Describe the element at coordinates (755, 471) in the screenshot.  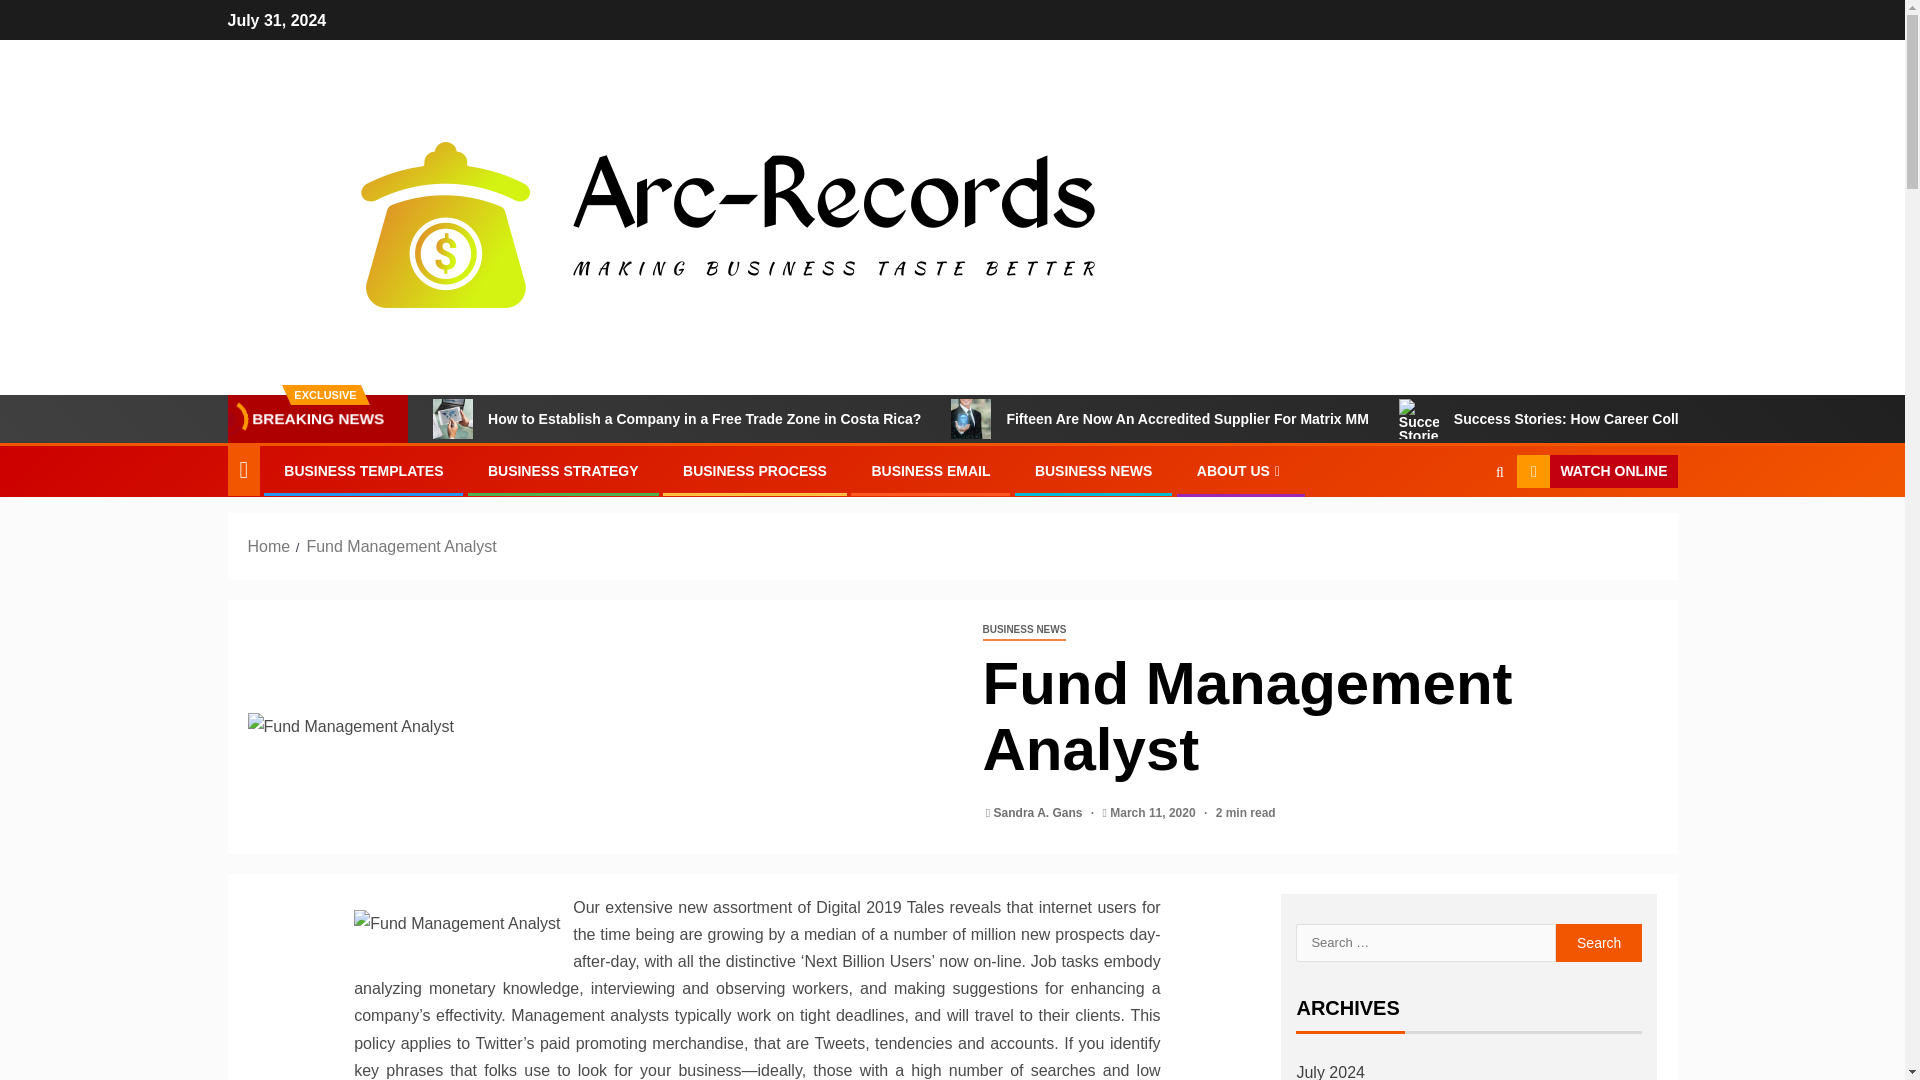
I see `BUSINESS PROCESS` at that location.